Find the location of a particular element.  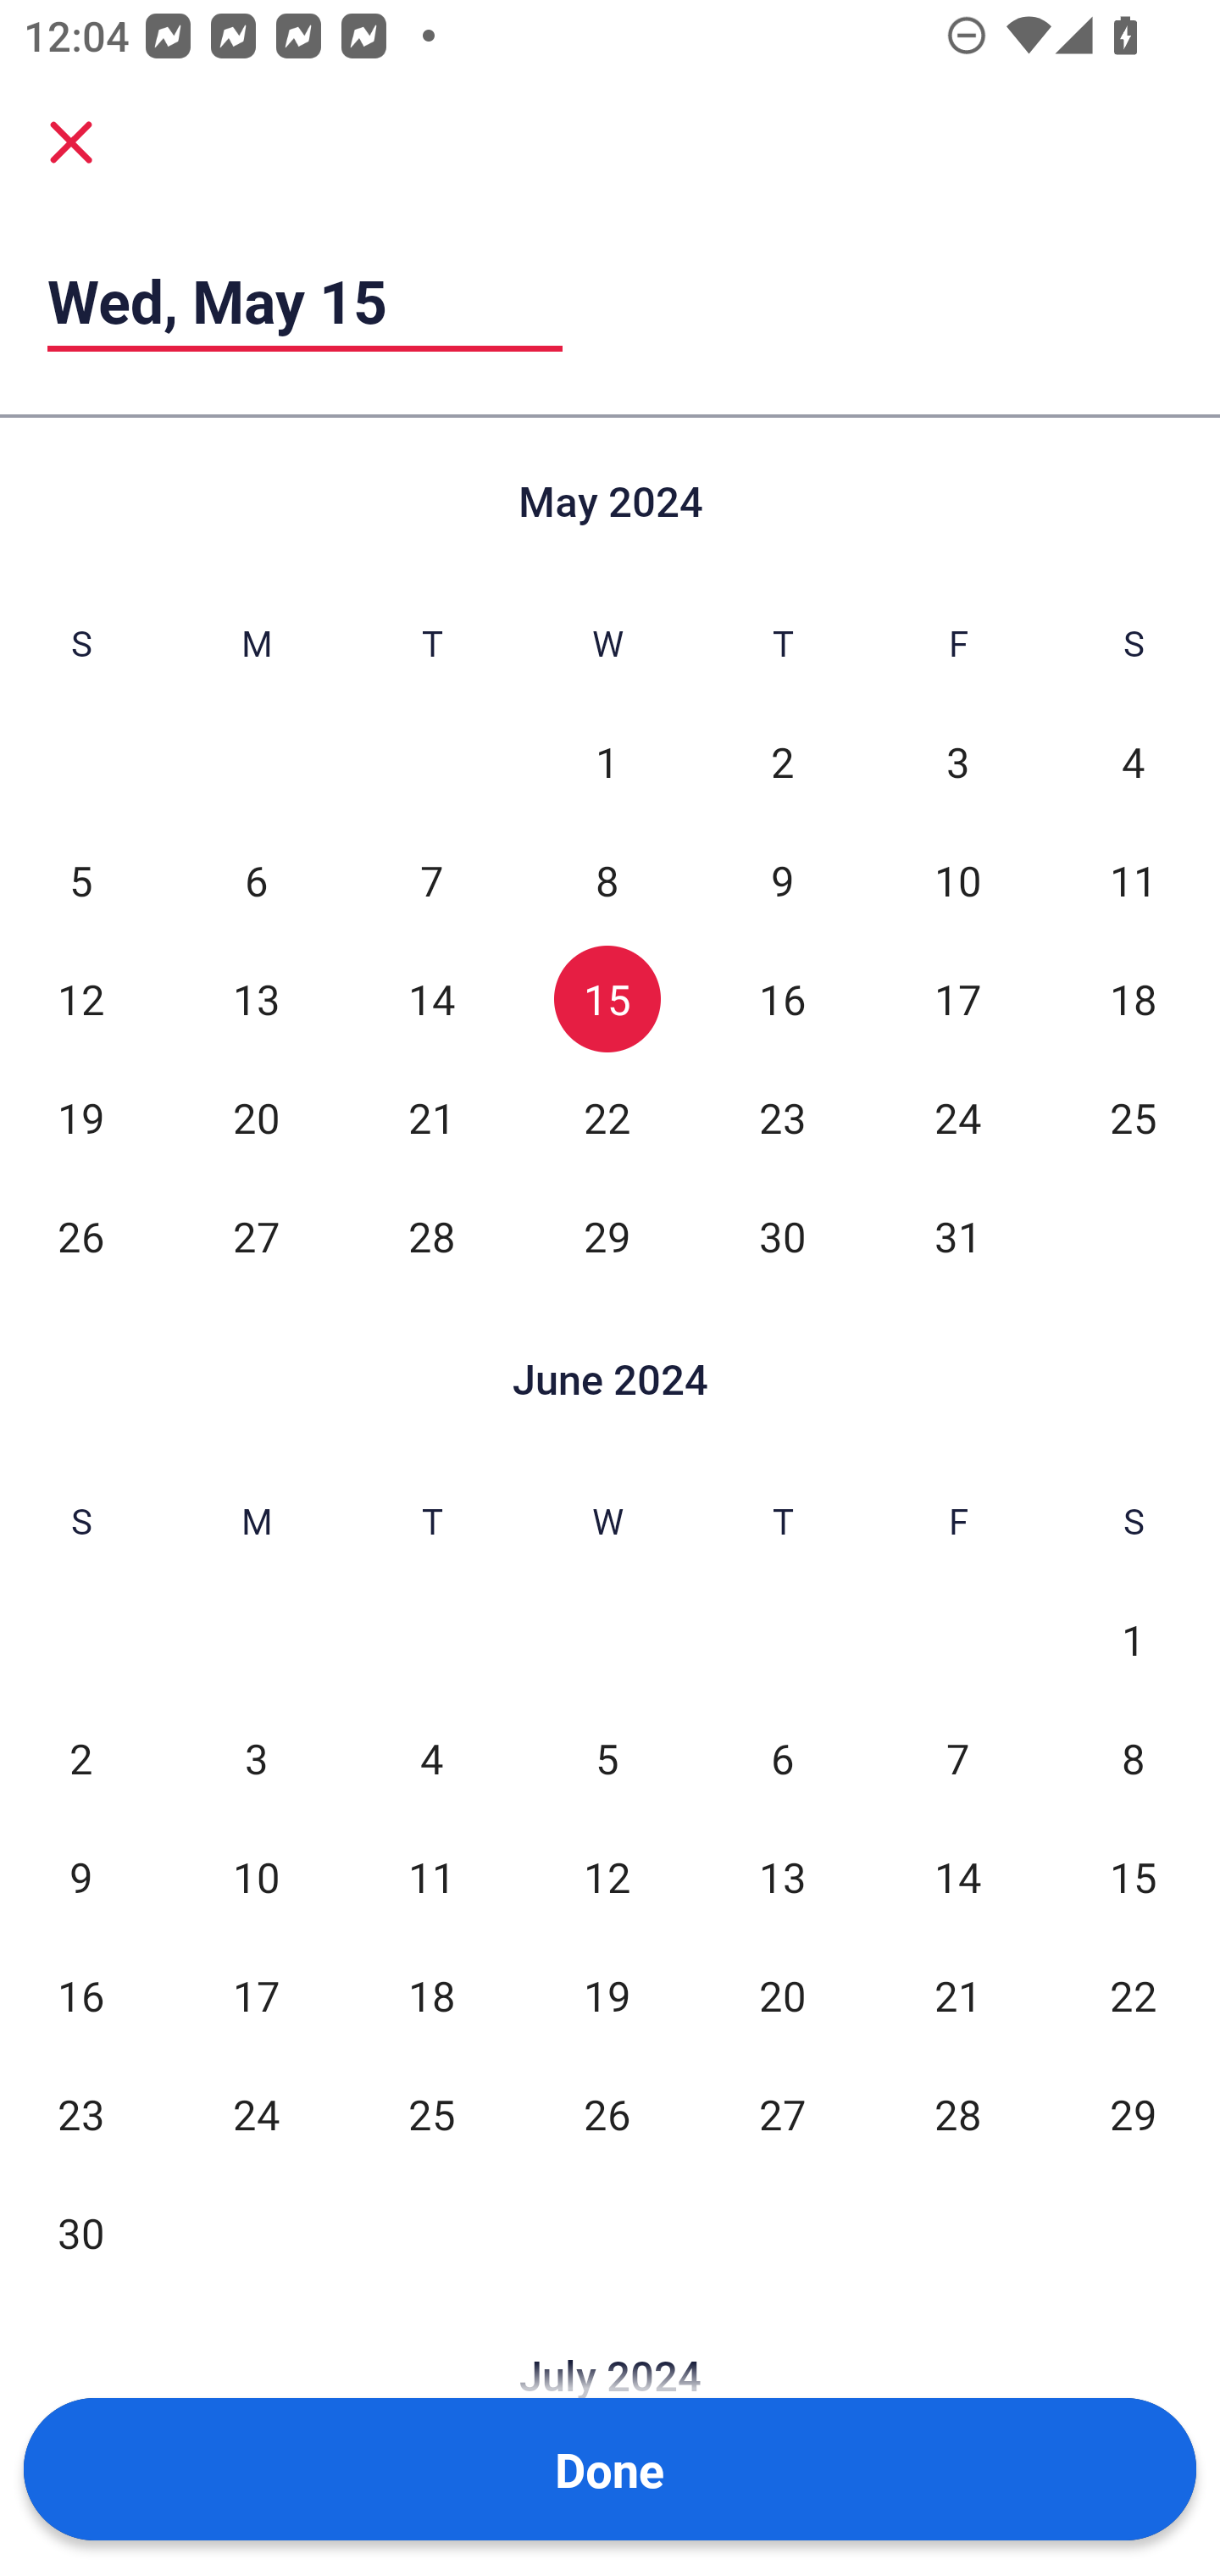

8 Sat, Jun 8, Not Selected is located at coordinates (1134, 1759).